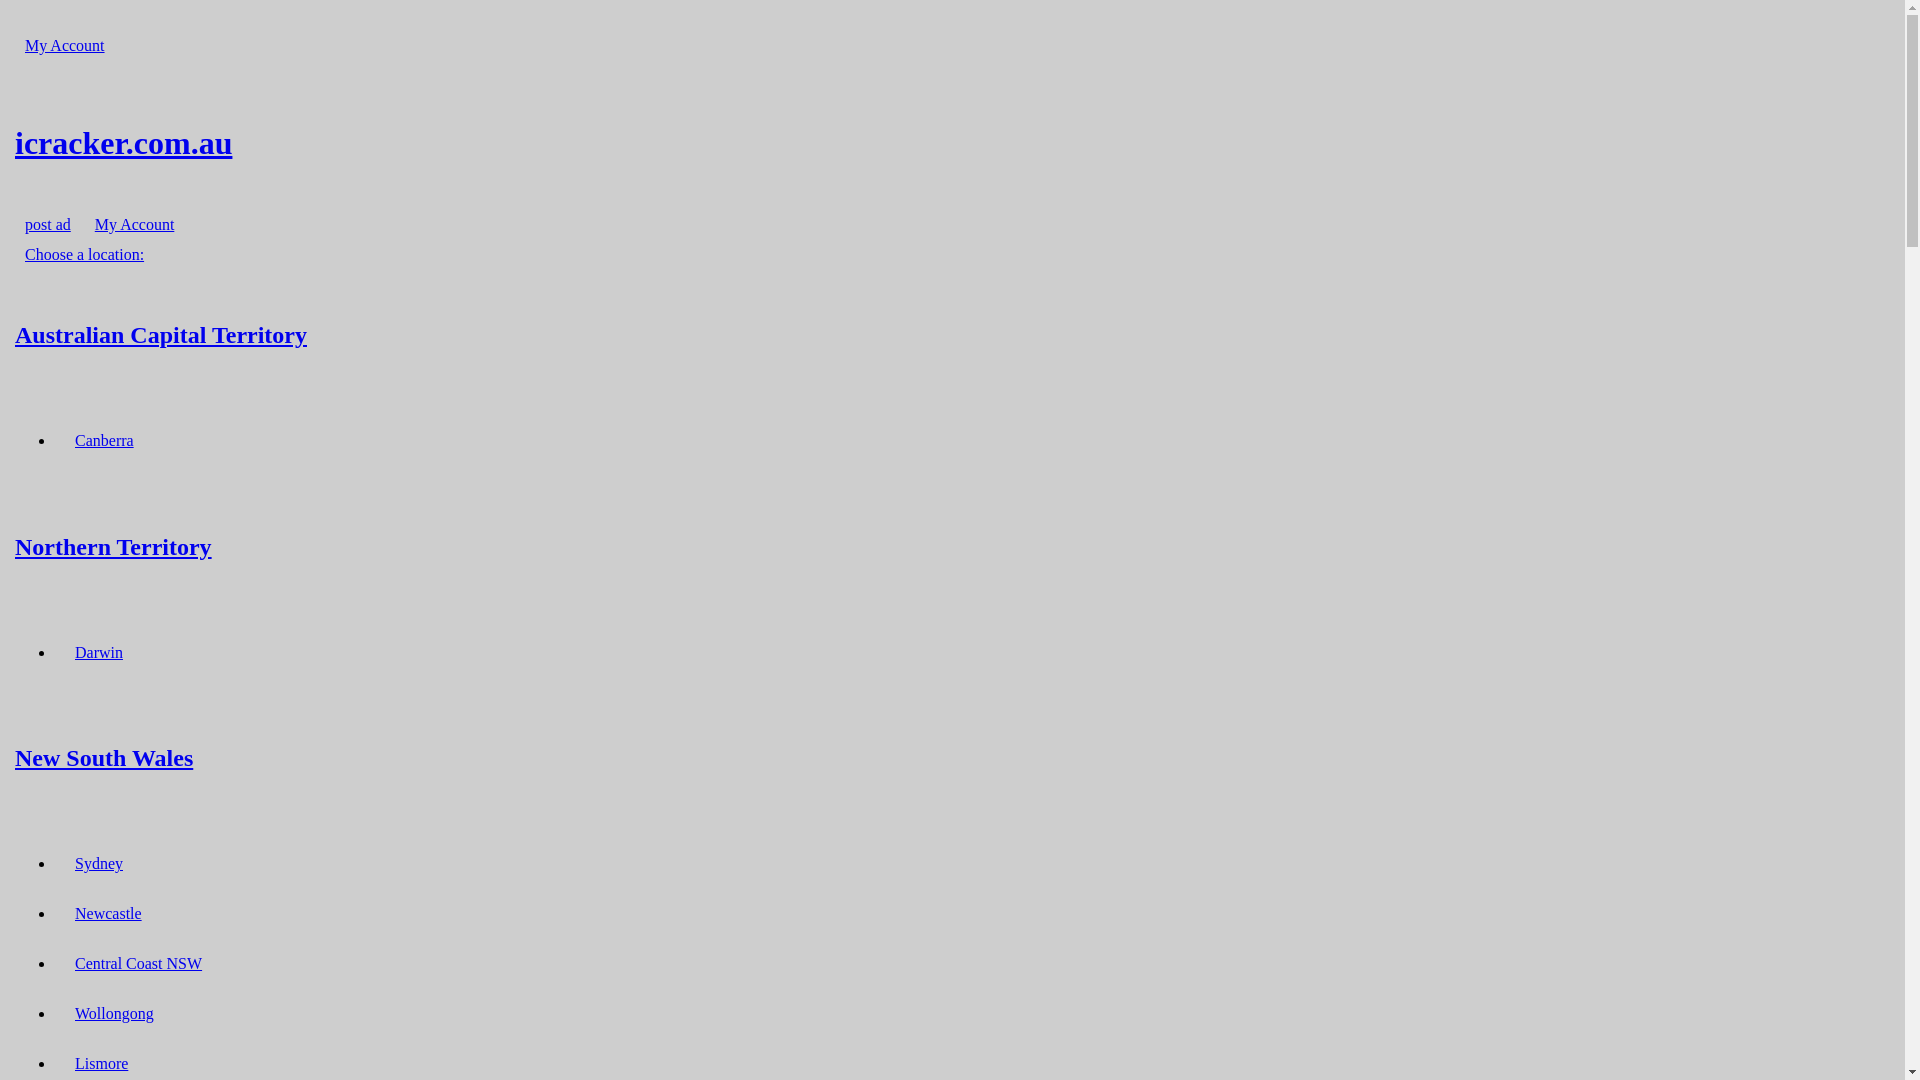 The height and width of the screenshot is (1080, 1920). I want to click on My Account, so click(65, 46).